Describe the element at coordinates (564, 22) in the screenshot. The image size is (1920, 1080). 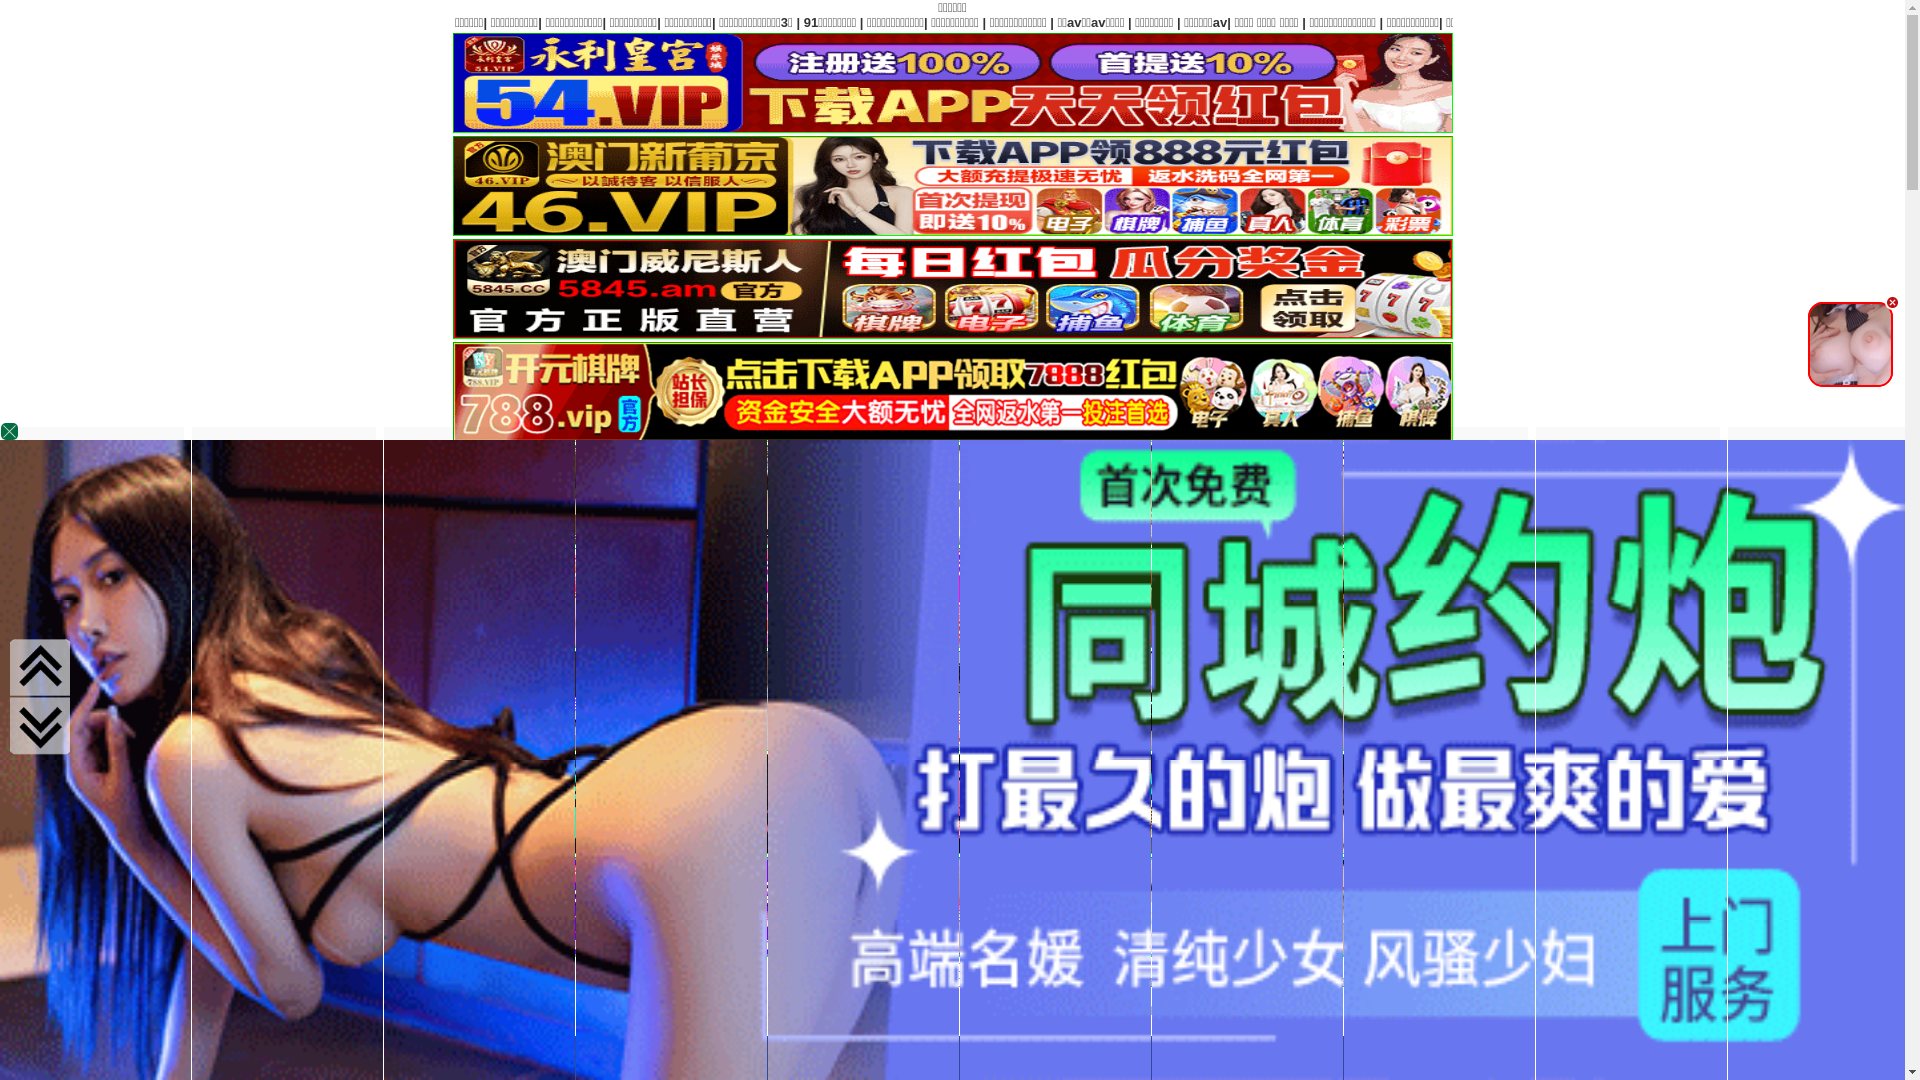
I see `|` at that location.